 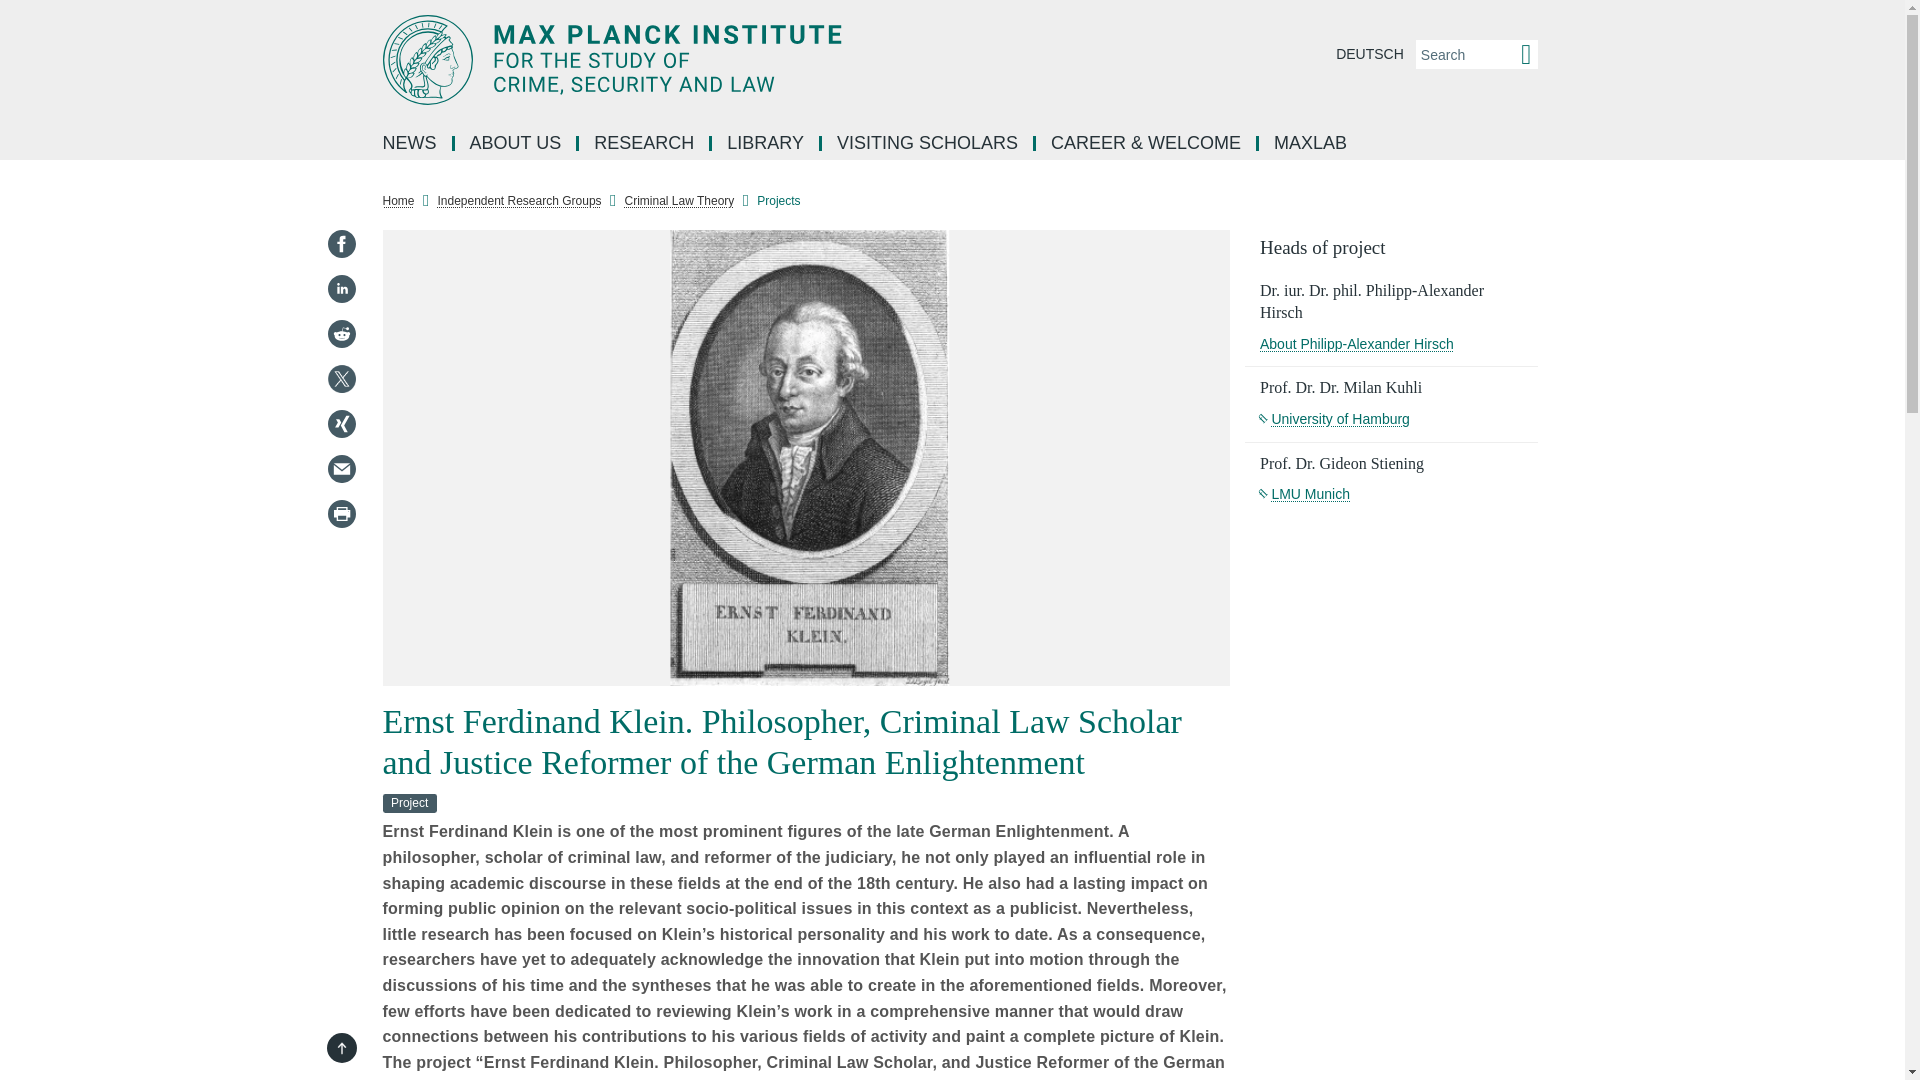 I want to click on Facebook, so click(x=340, y=244).